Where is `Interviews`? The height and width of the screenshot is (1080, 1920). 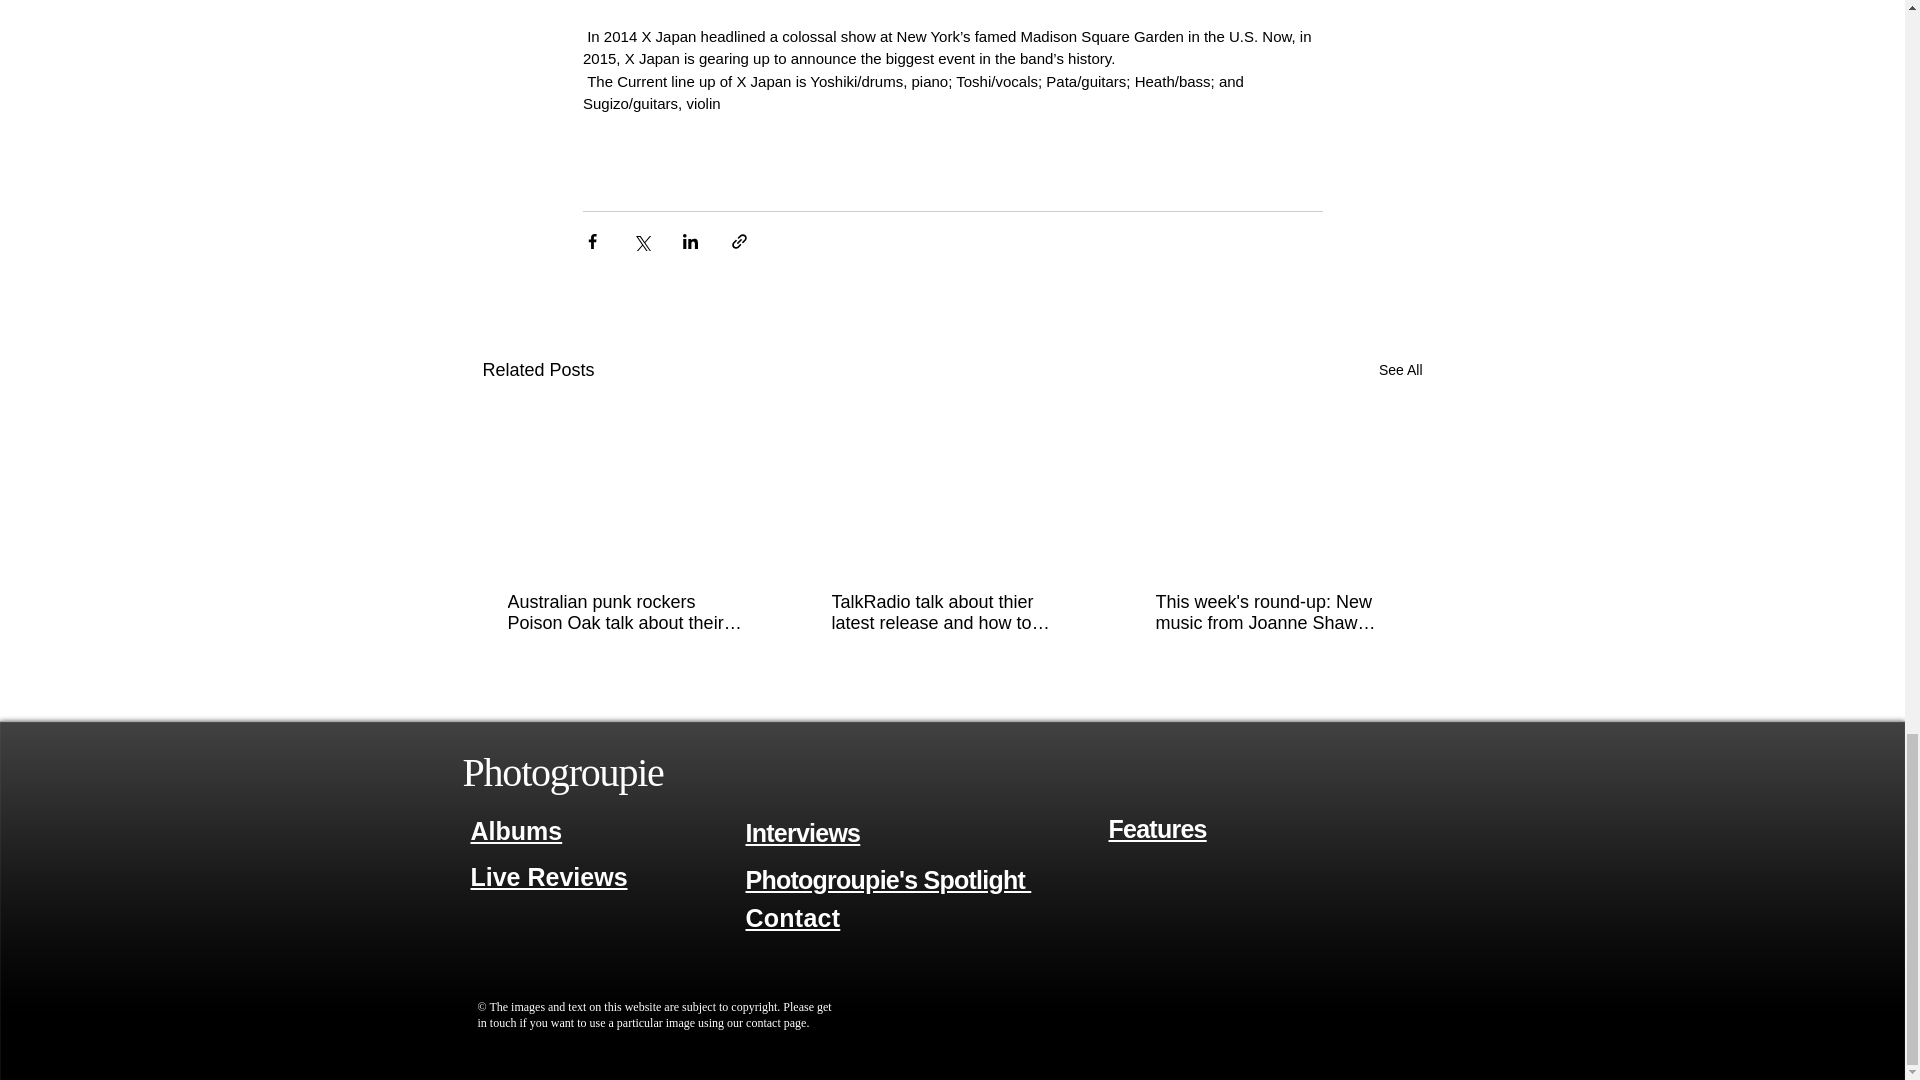 Interviews is located at coordinates (803, 832).